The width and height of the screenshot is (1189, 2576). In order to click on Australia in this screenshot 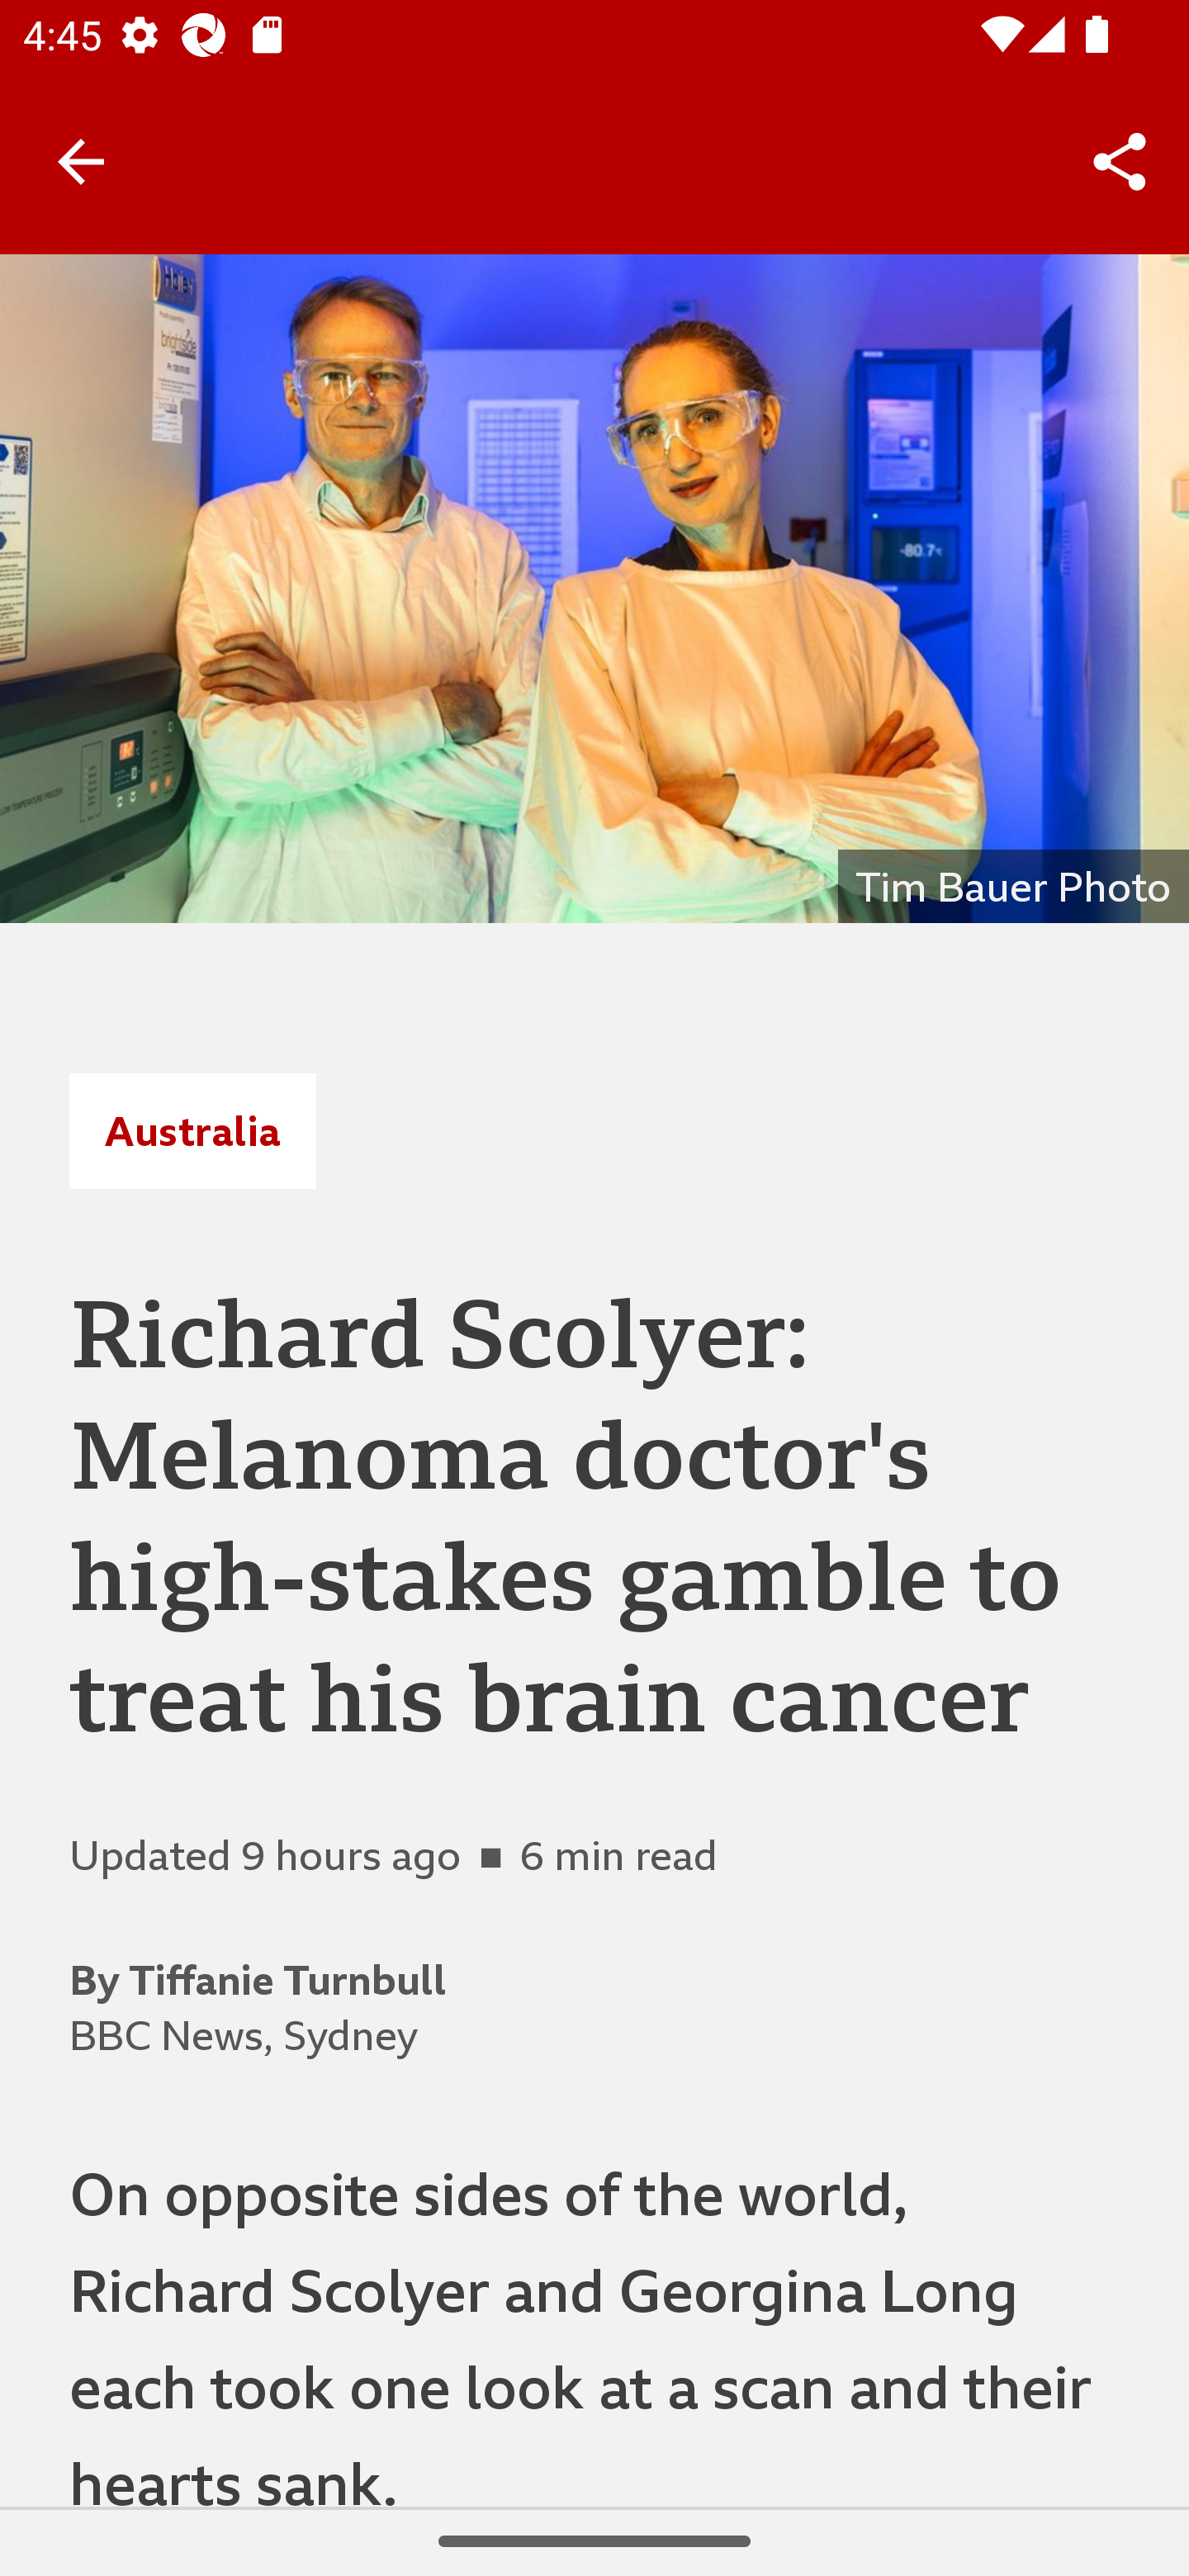, I will do `click(192, 1130)`.